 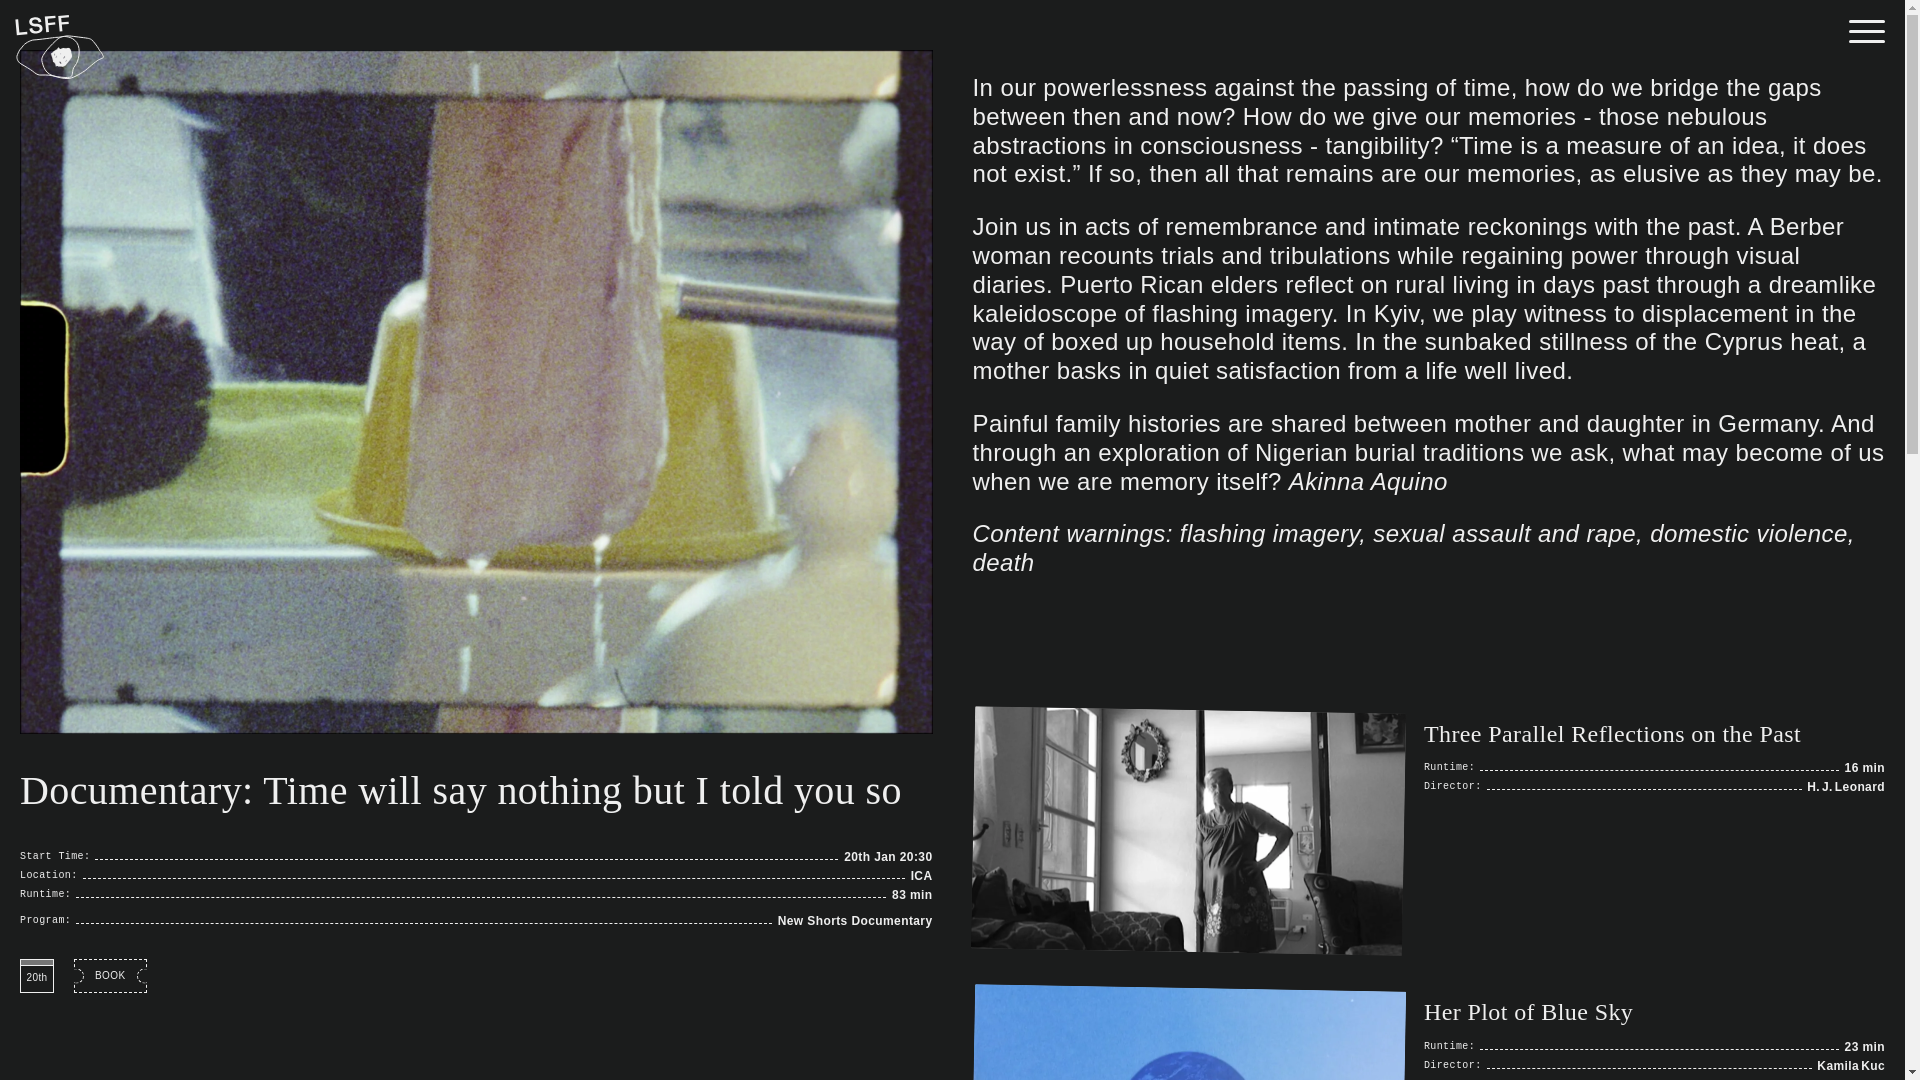 What do you see at coordinates (60, 48) in the screenshot?
I see `home` at bounding box center [60, 48].